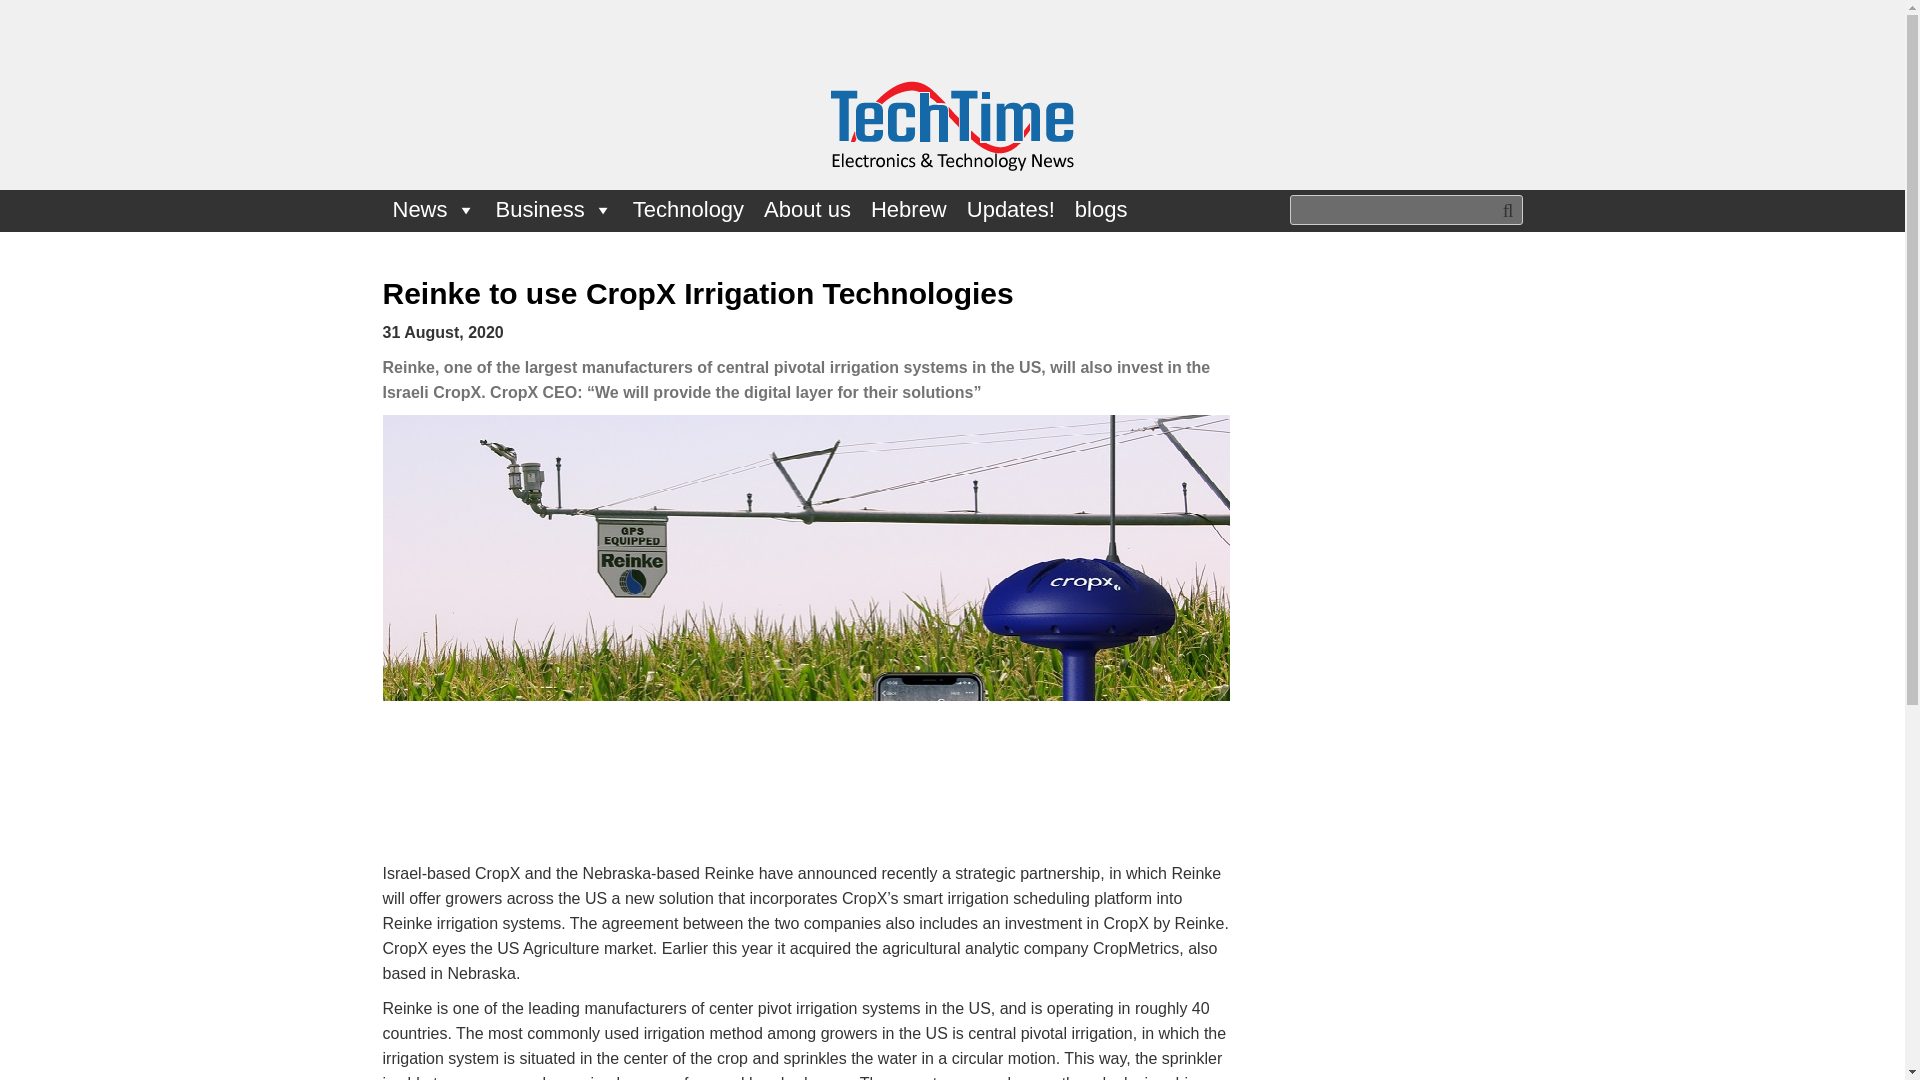 The height and width of the screenshot is (1080, 1920). Describe the element at coordinates (554, 210) in the screenshot. I see `Business` at that location.